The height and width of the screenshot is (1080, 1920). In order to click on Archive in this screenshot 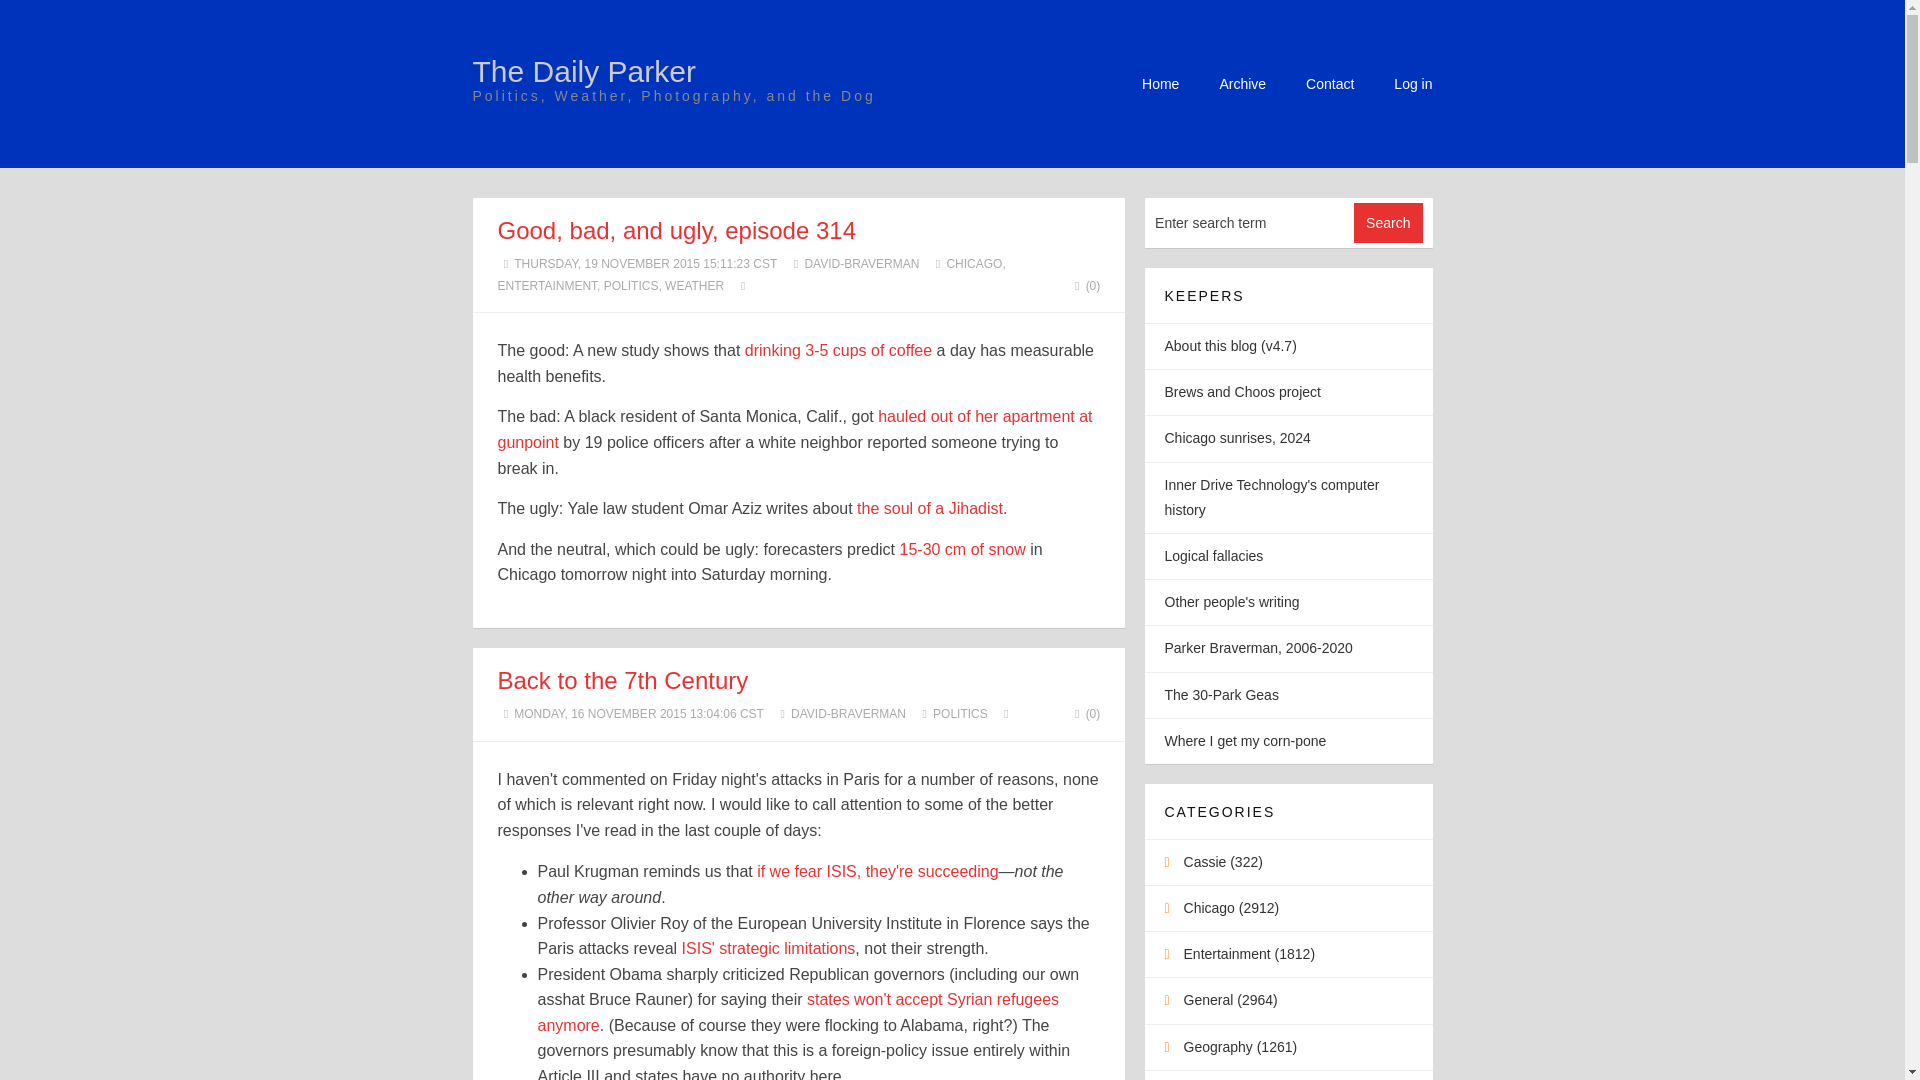, I will do `click(1242, 83)`.